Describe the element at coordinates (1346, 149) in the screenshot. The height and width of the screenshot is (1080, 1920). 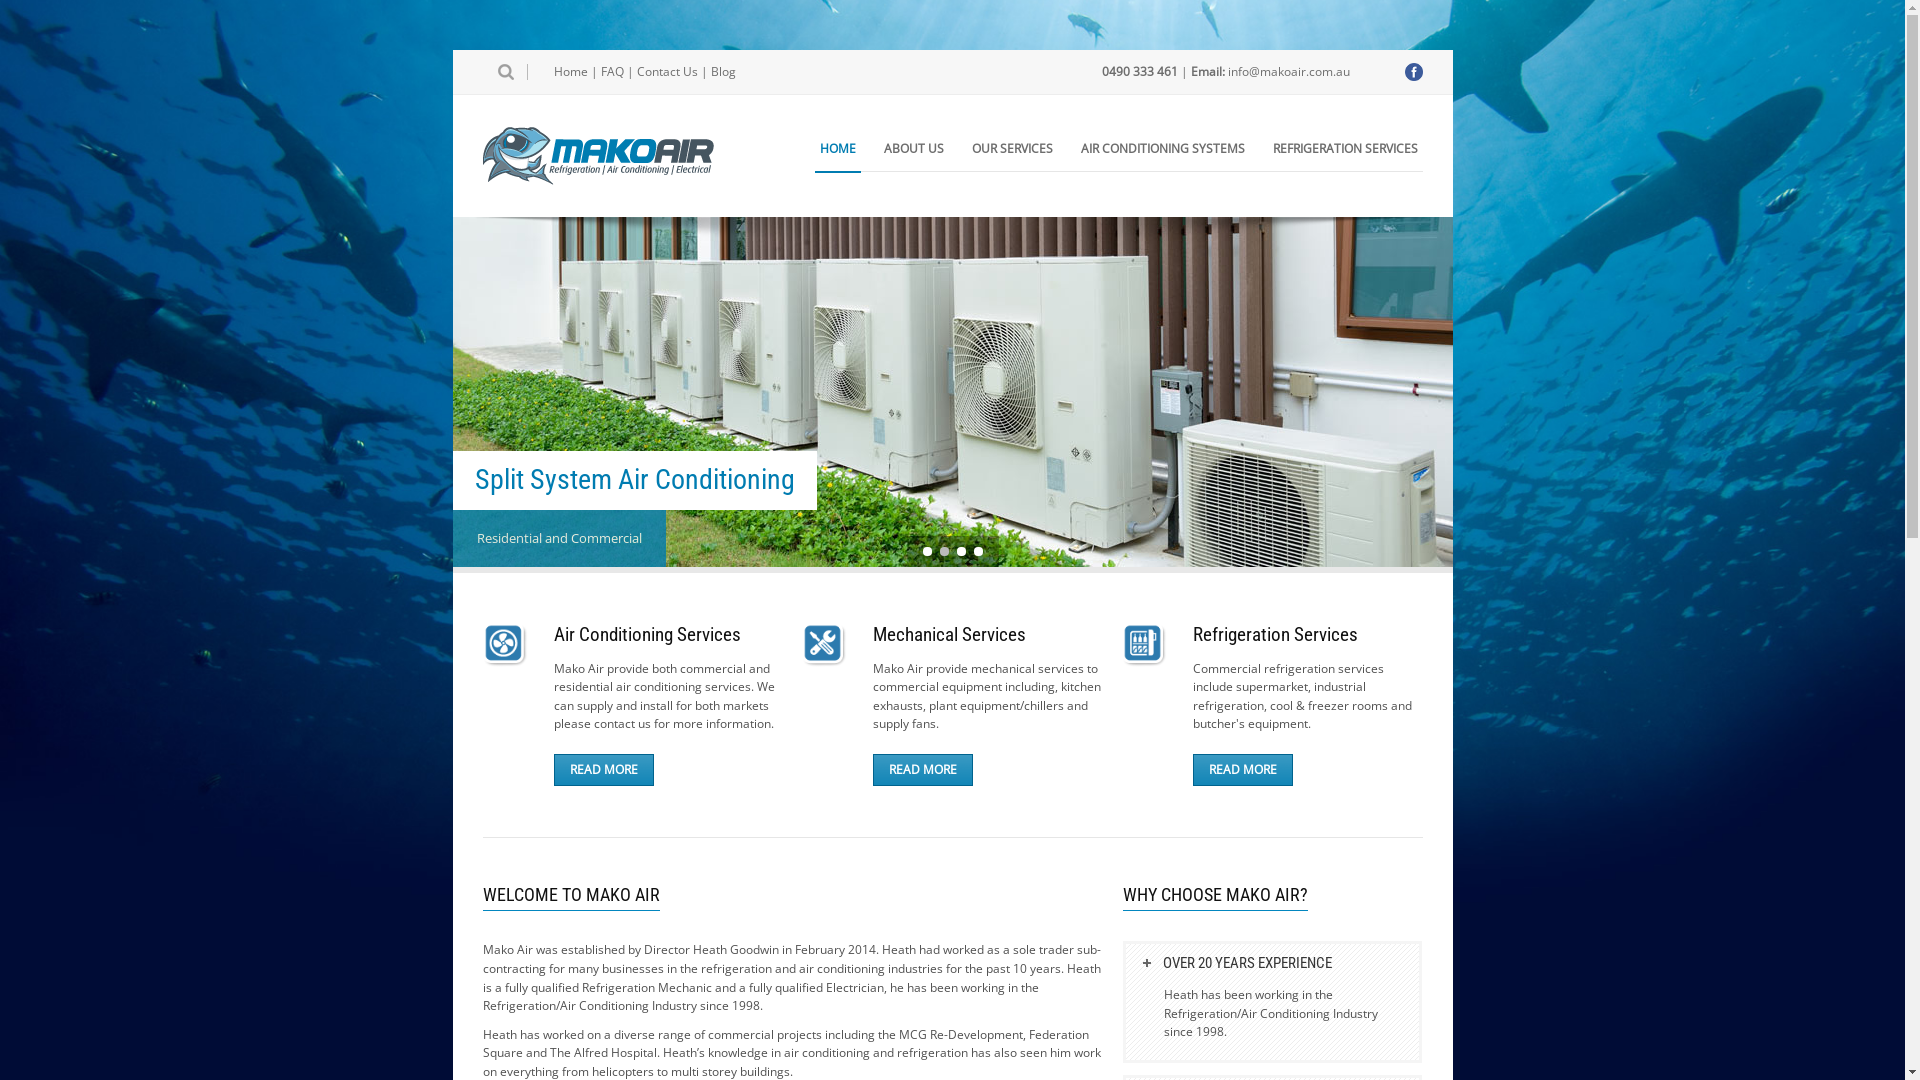
I see `REFRIGERATION SERVICES` at that location.